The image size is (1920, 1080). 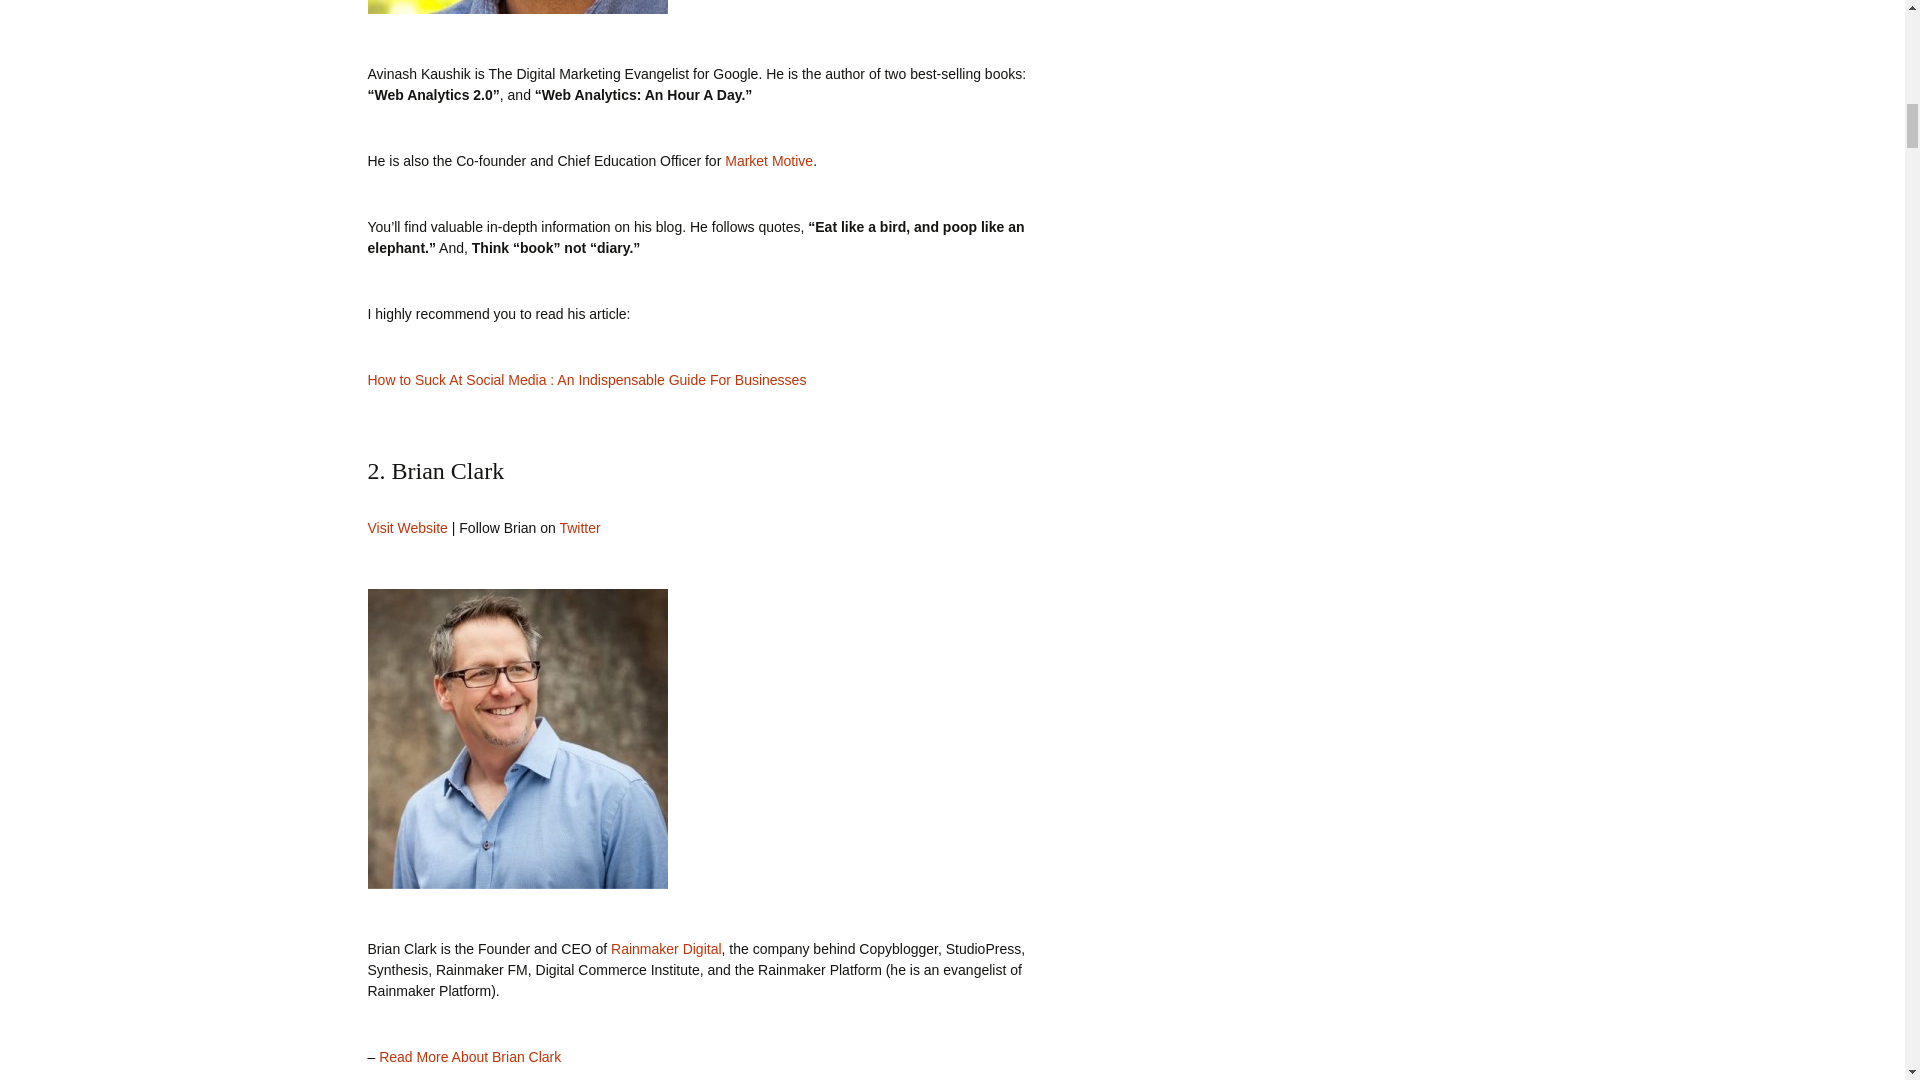 What do you see at coordinates (469, 1056) in the screenshot?
I see `Read More About Brian Clark` at bounding box center [469, 1056].